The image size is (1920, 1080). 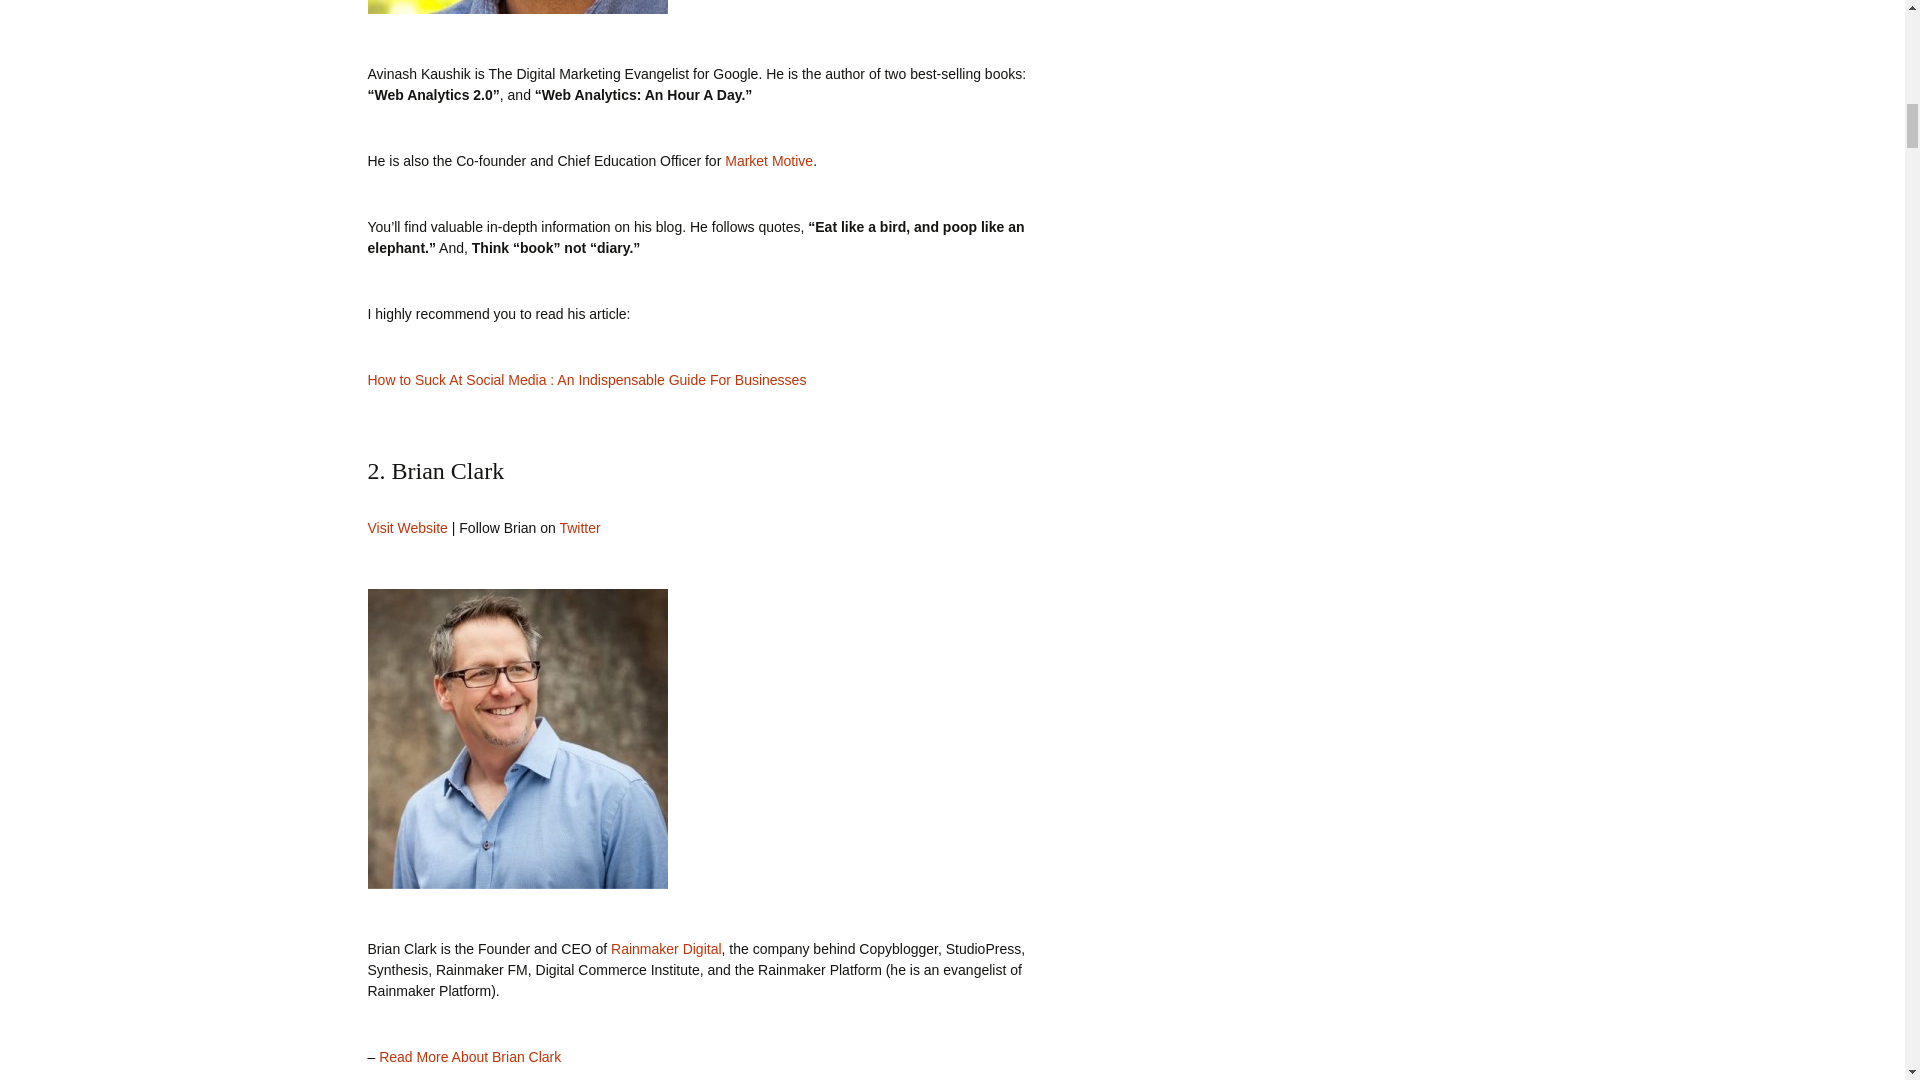 What do you see at coordinates (469, 1056) in the screenshot?
I see `Read More About Brian Clark` at bounding box center [469, 1056].